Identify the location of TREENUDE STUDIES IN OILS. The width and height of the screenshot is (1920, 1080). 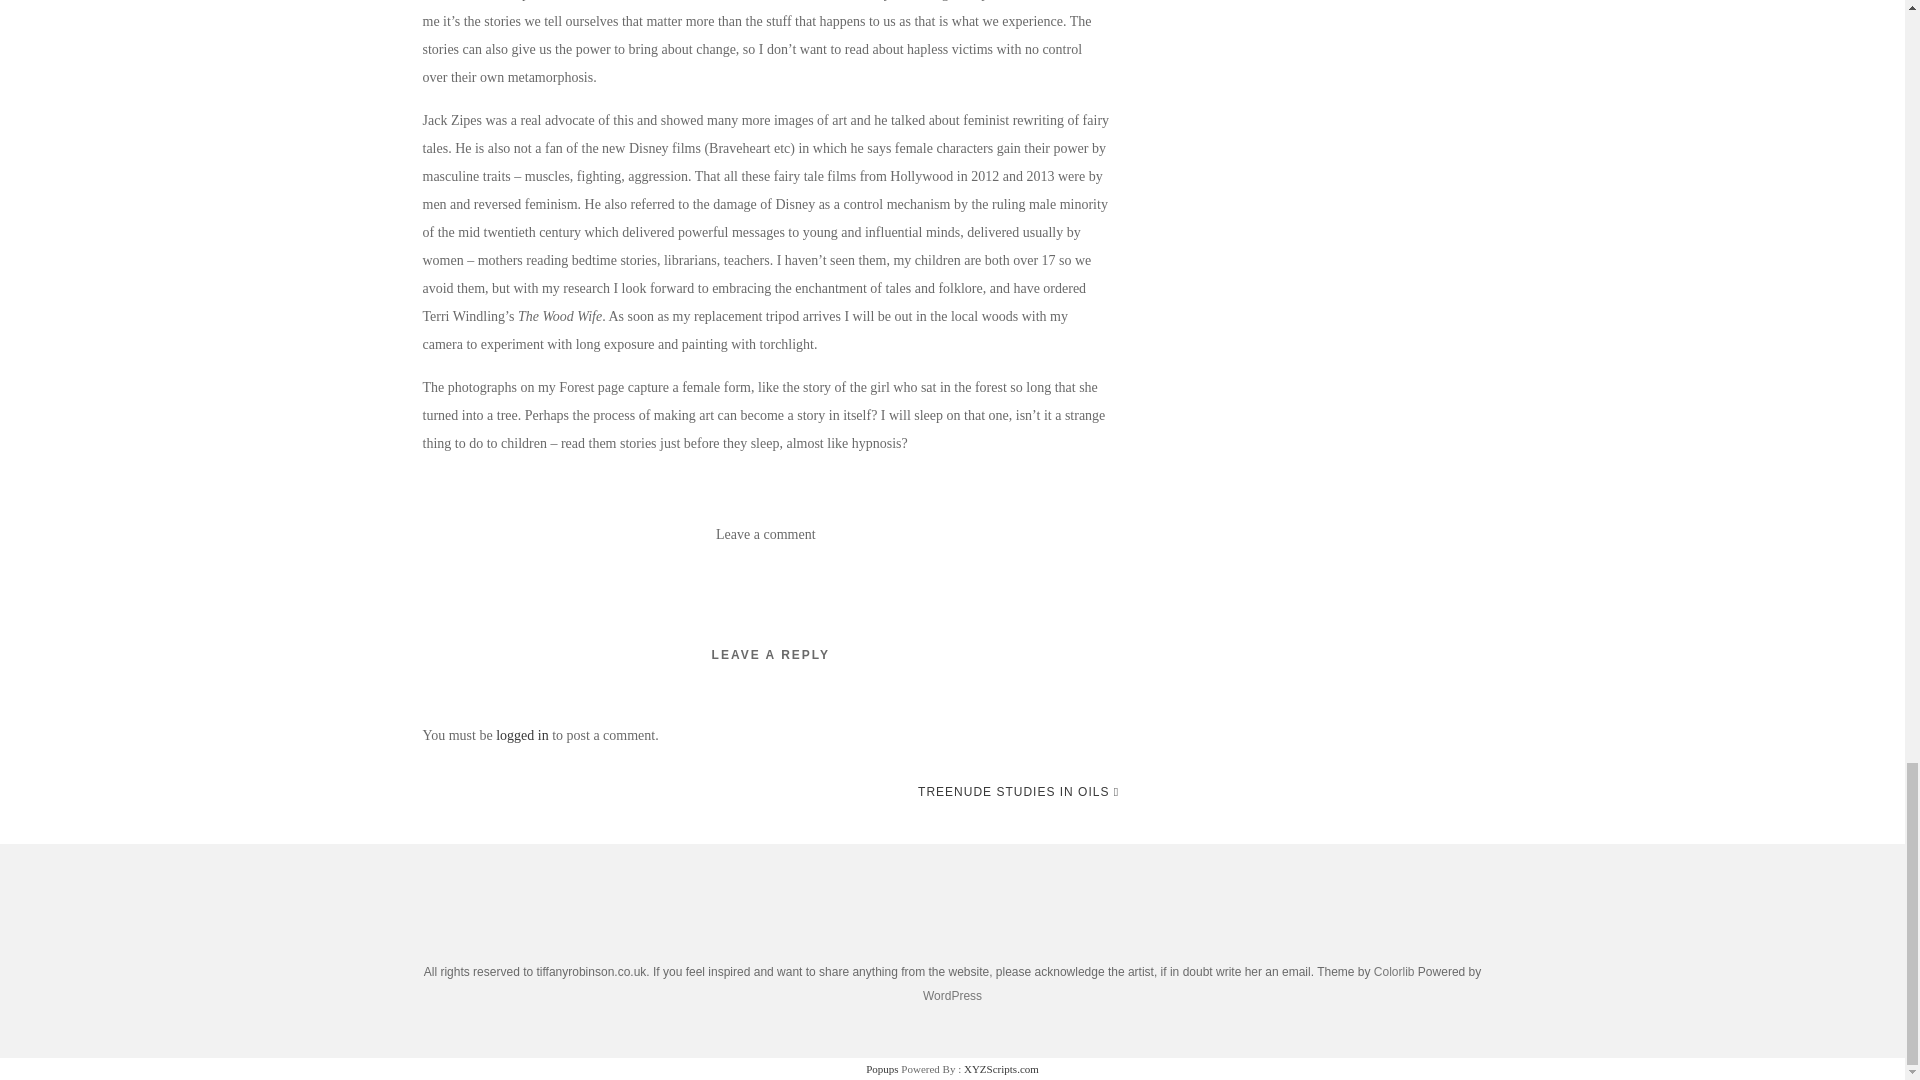
(1018, 791).